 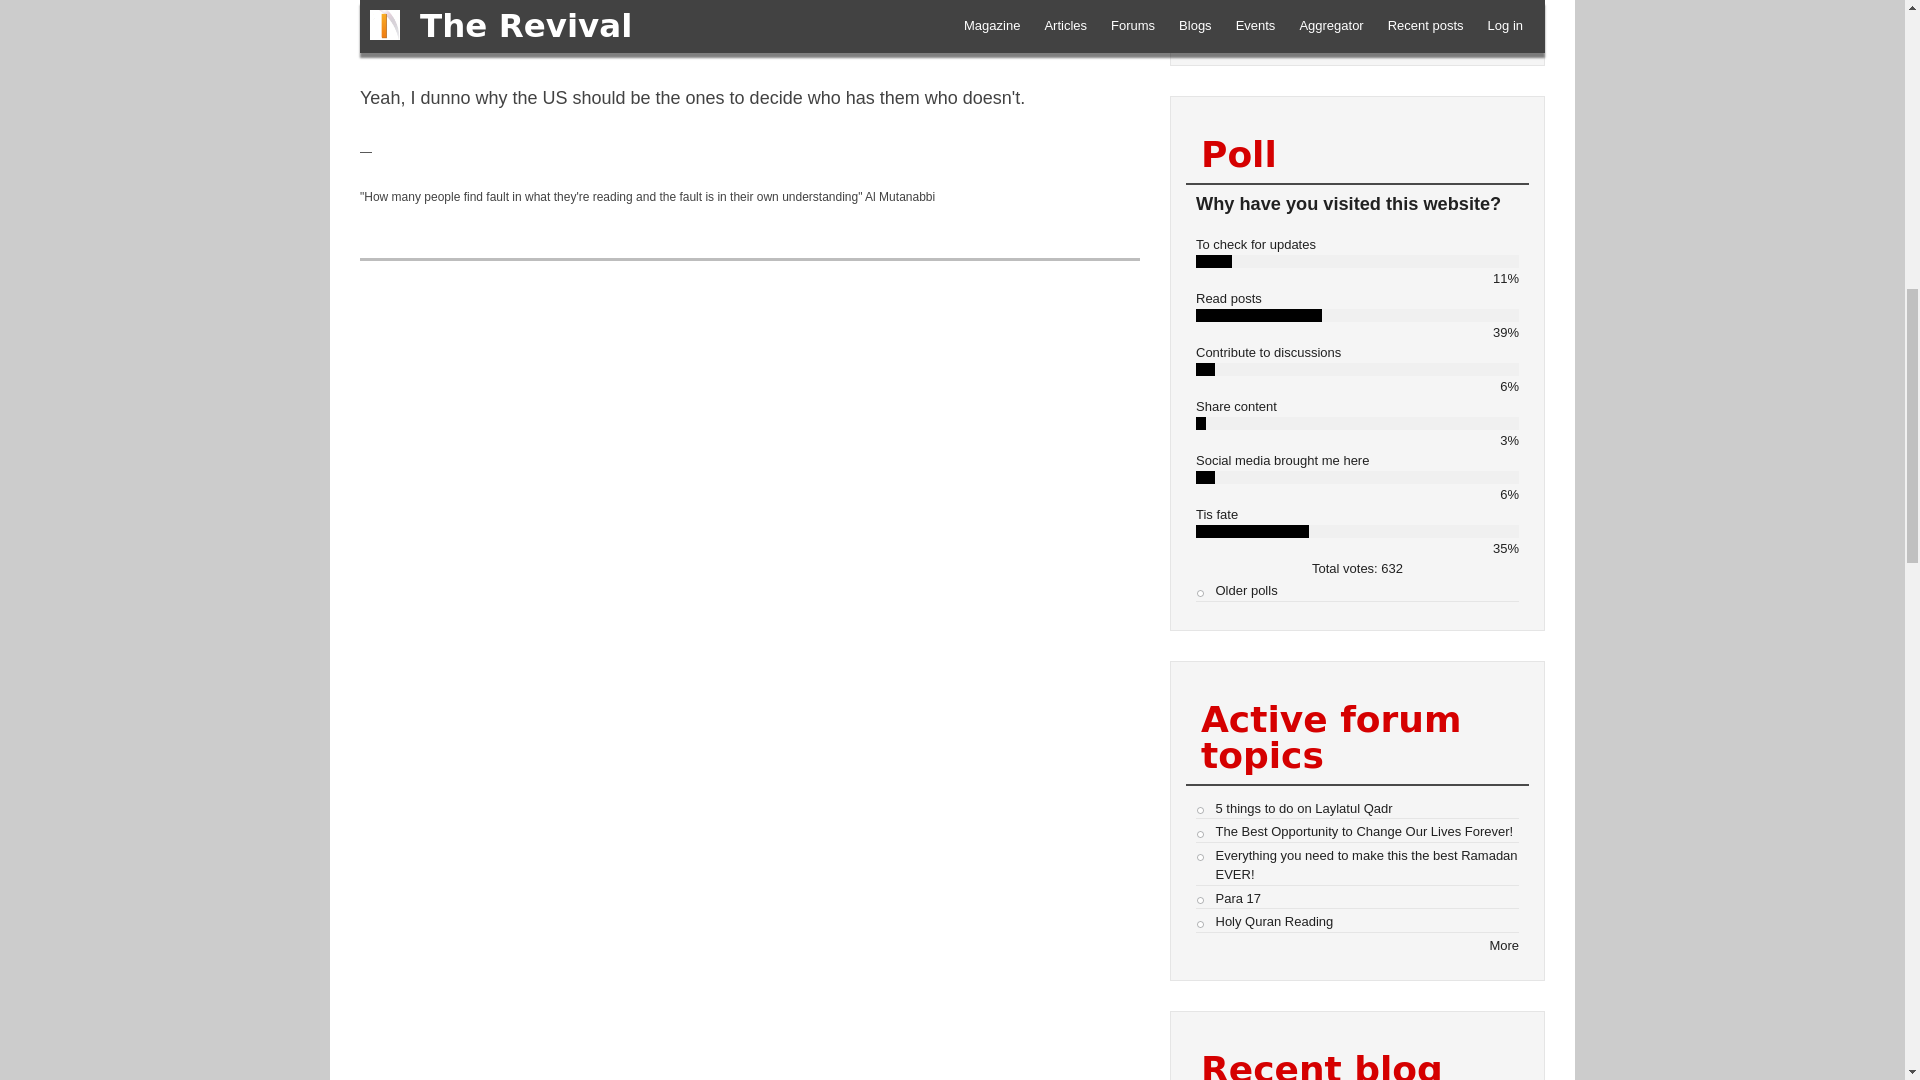 I want to click on Holy Quran Reading, so click(x=1274, y=920).